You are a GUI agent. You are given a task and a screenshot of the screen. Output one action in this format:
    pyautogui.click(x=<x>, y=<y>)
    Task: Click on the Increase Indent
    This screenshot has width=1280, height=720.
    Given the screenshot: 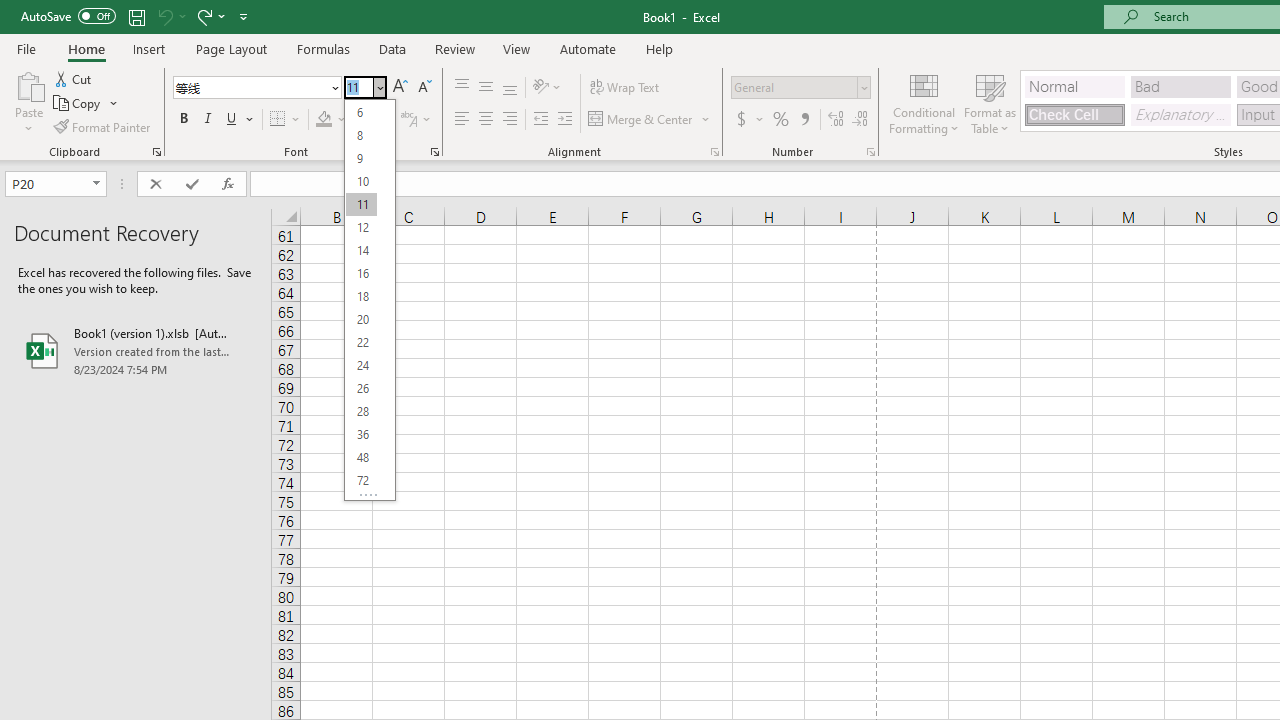 What is the action you would take?
    pyautogui.click(x=565, y=120)
    